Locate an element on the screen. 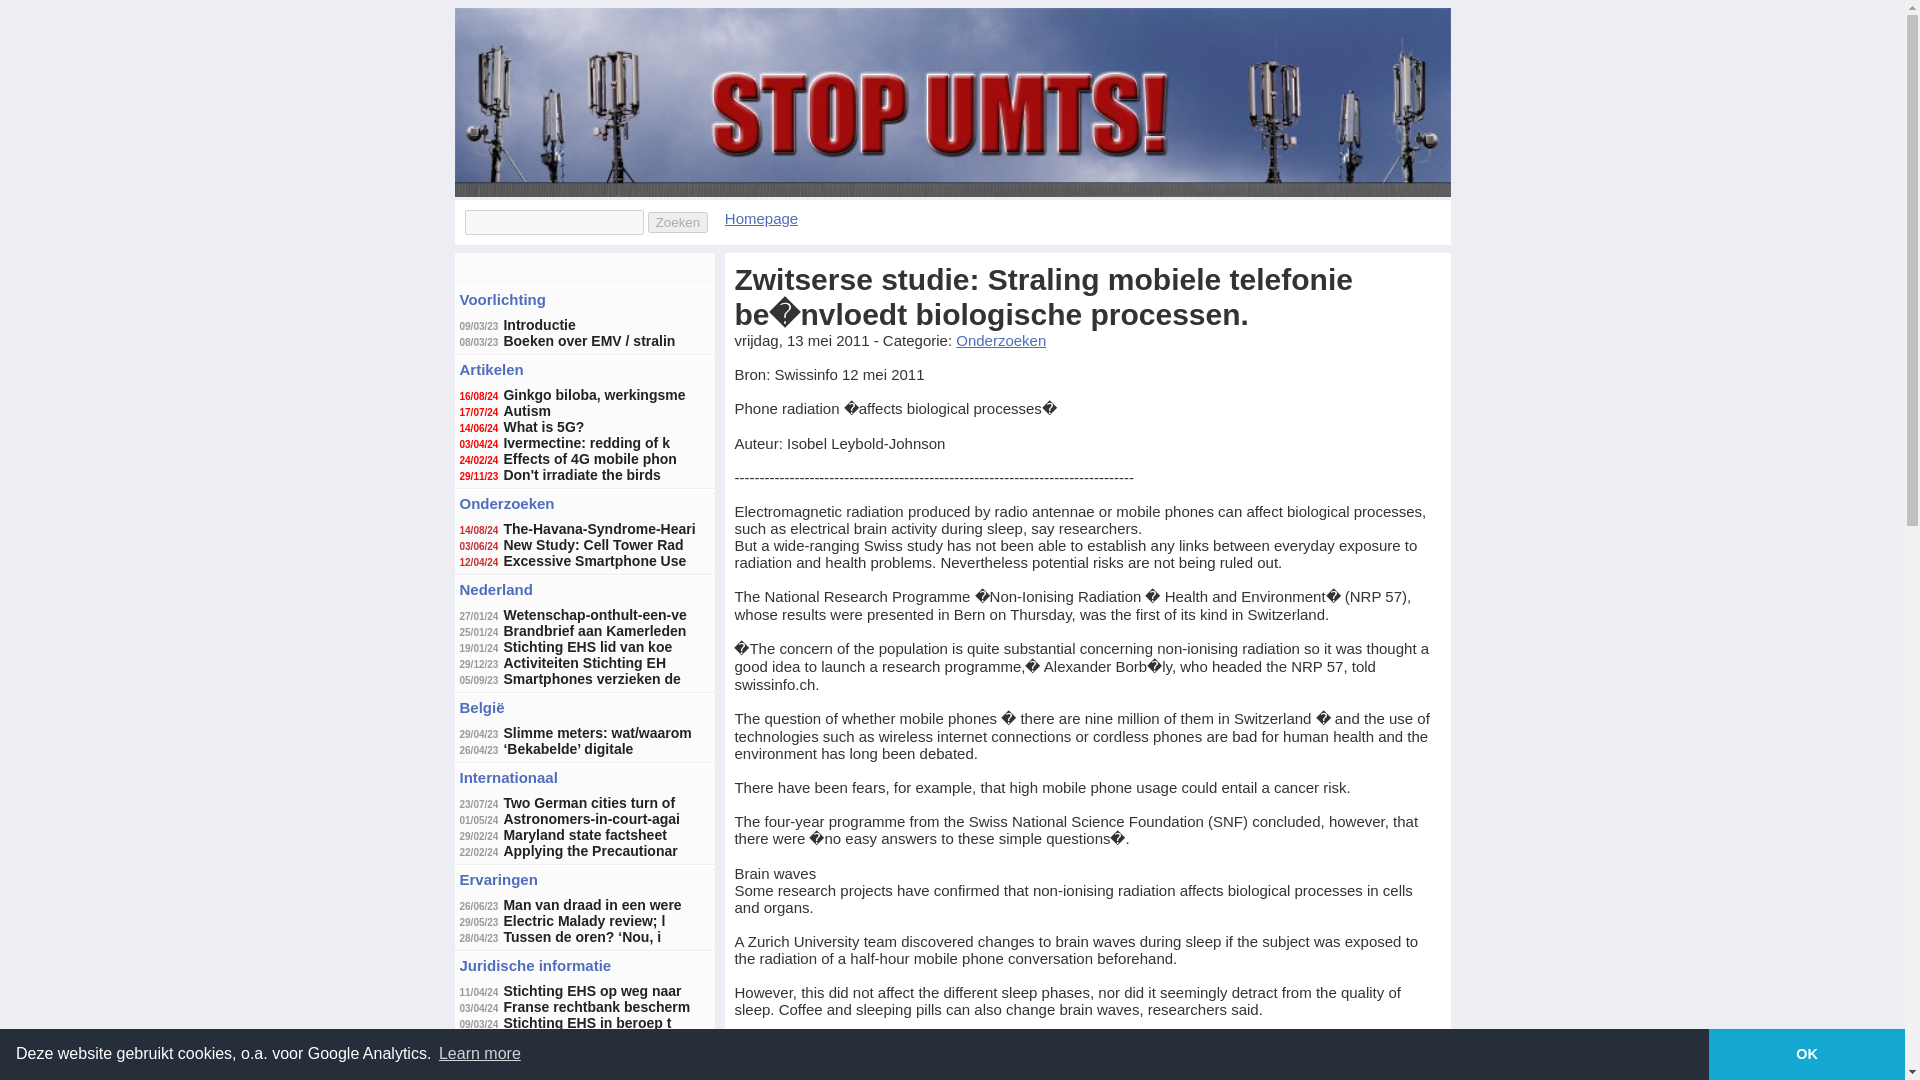  Ivermectine: redding of k is located at coordinates (586, 443).